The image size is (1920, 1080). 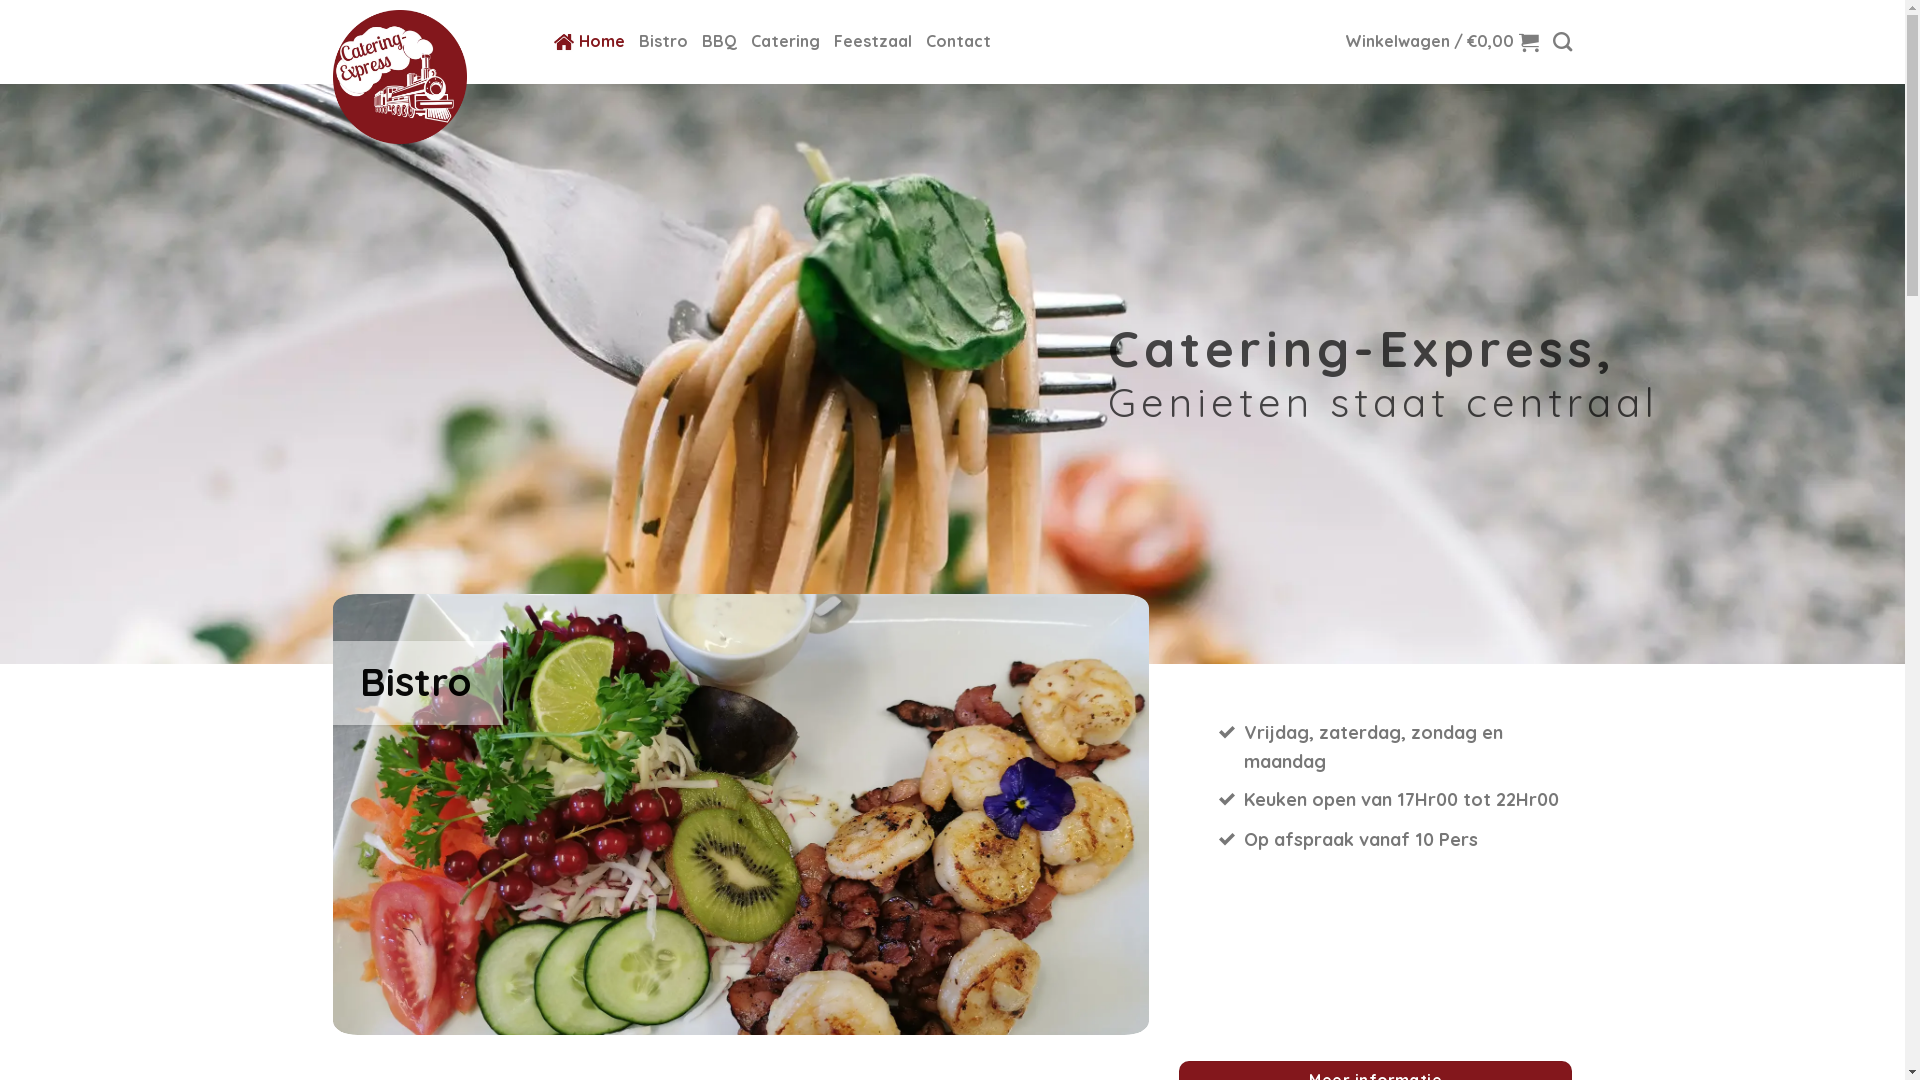 I want to click on Home, so click(x=590, y=42).